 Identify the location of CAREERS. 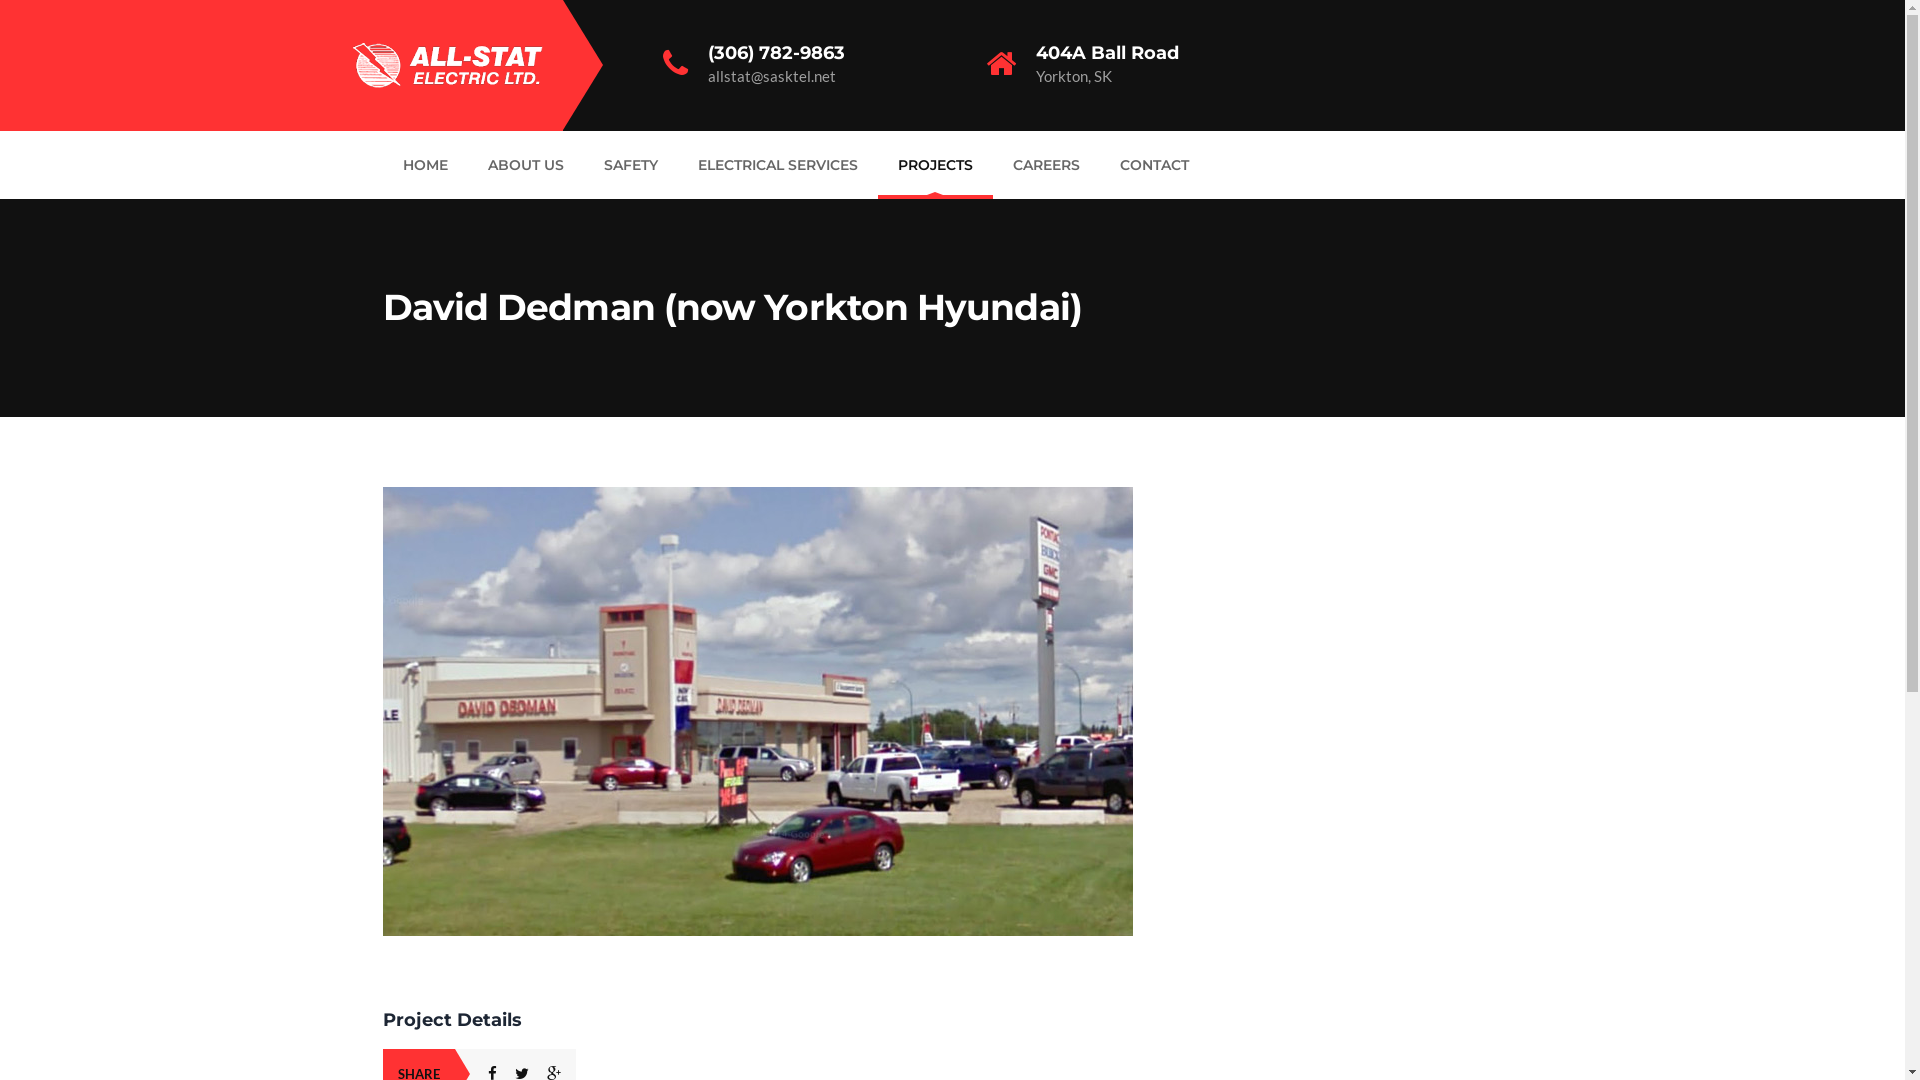
(1046, 164).